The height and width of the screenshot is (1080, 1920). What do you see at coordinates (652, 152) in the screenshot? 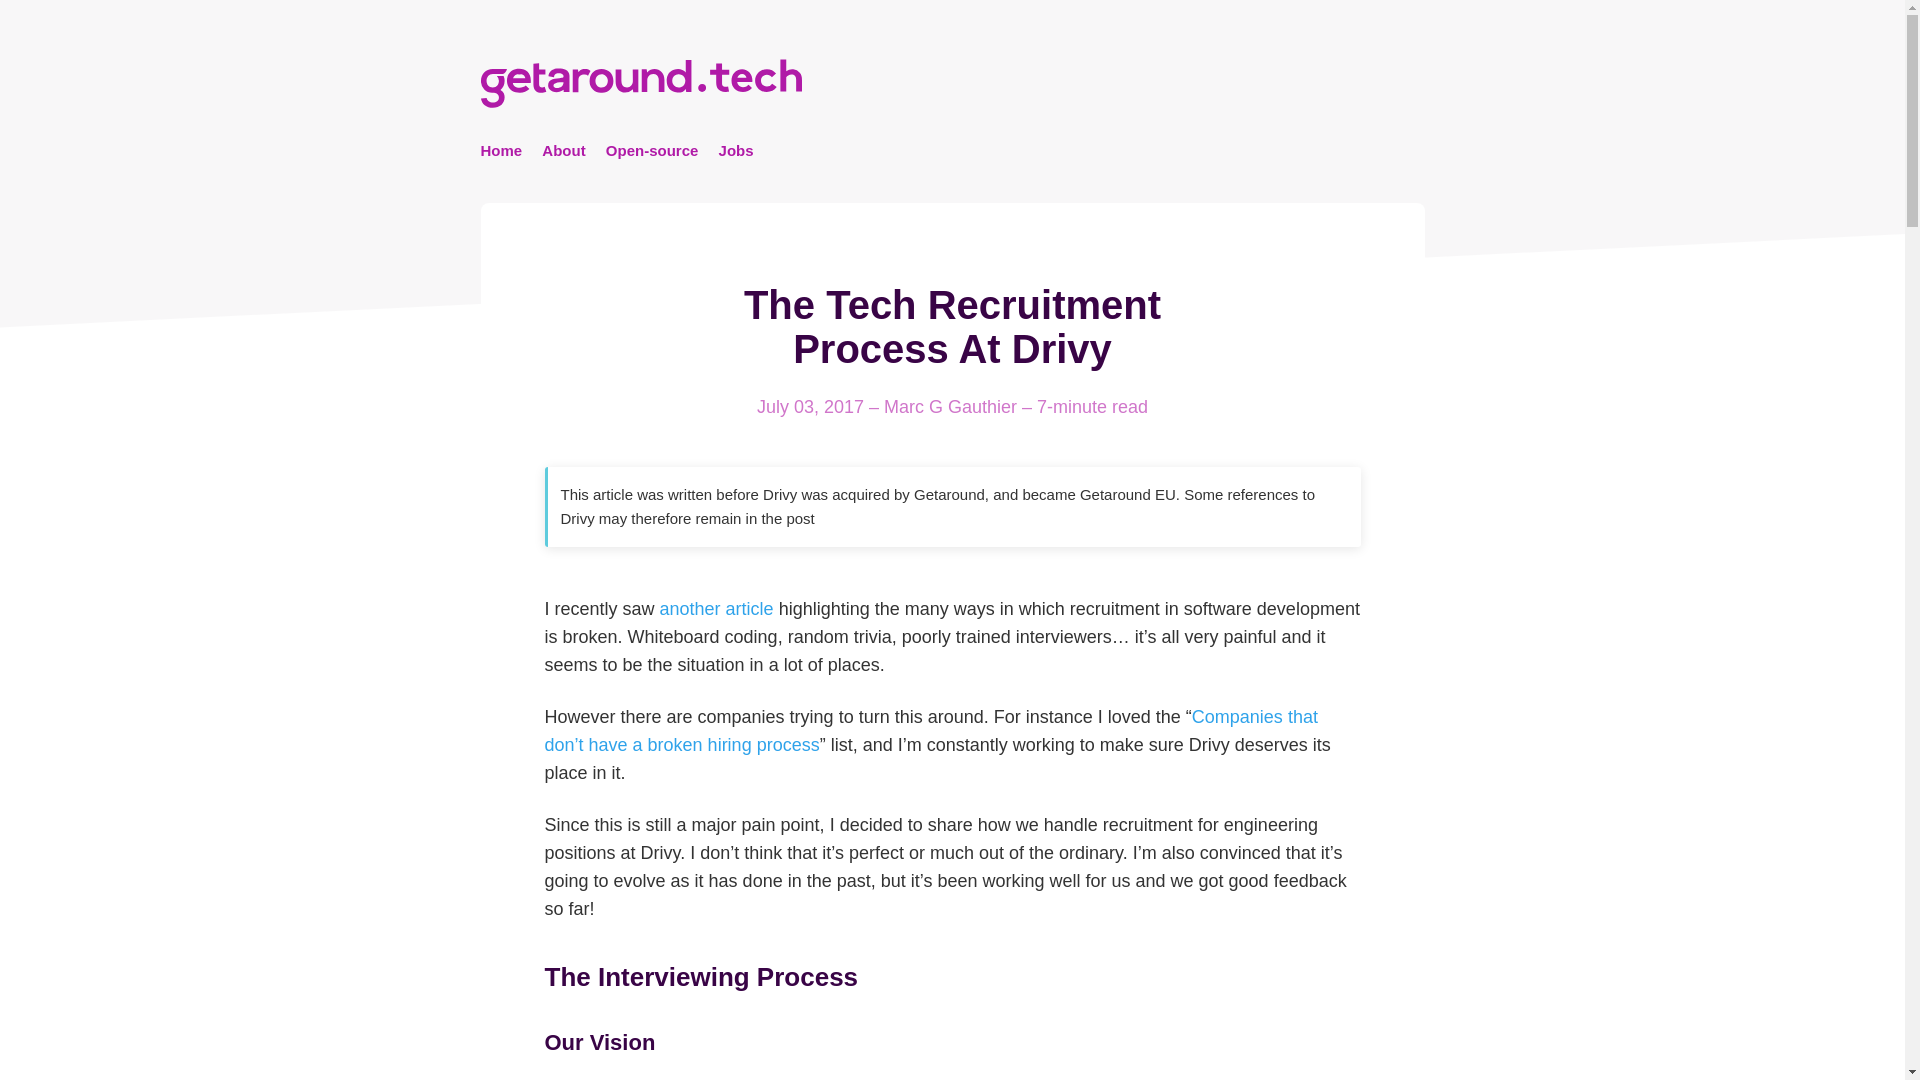
I see `Open-source` at bounding box center [652, 152].